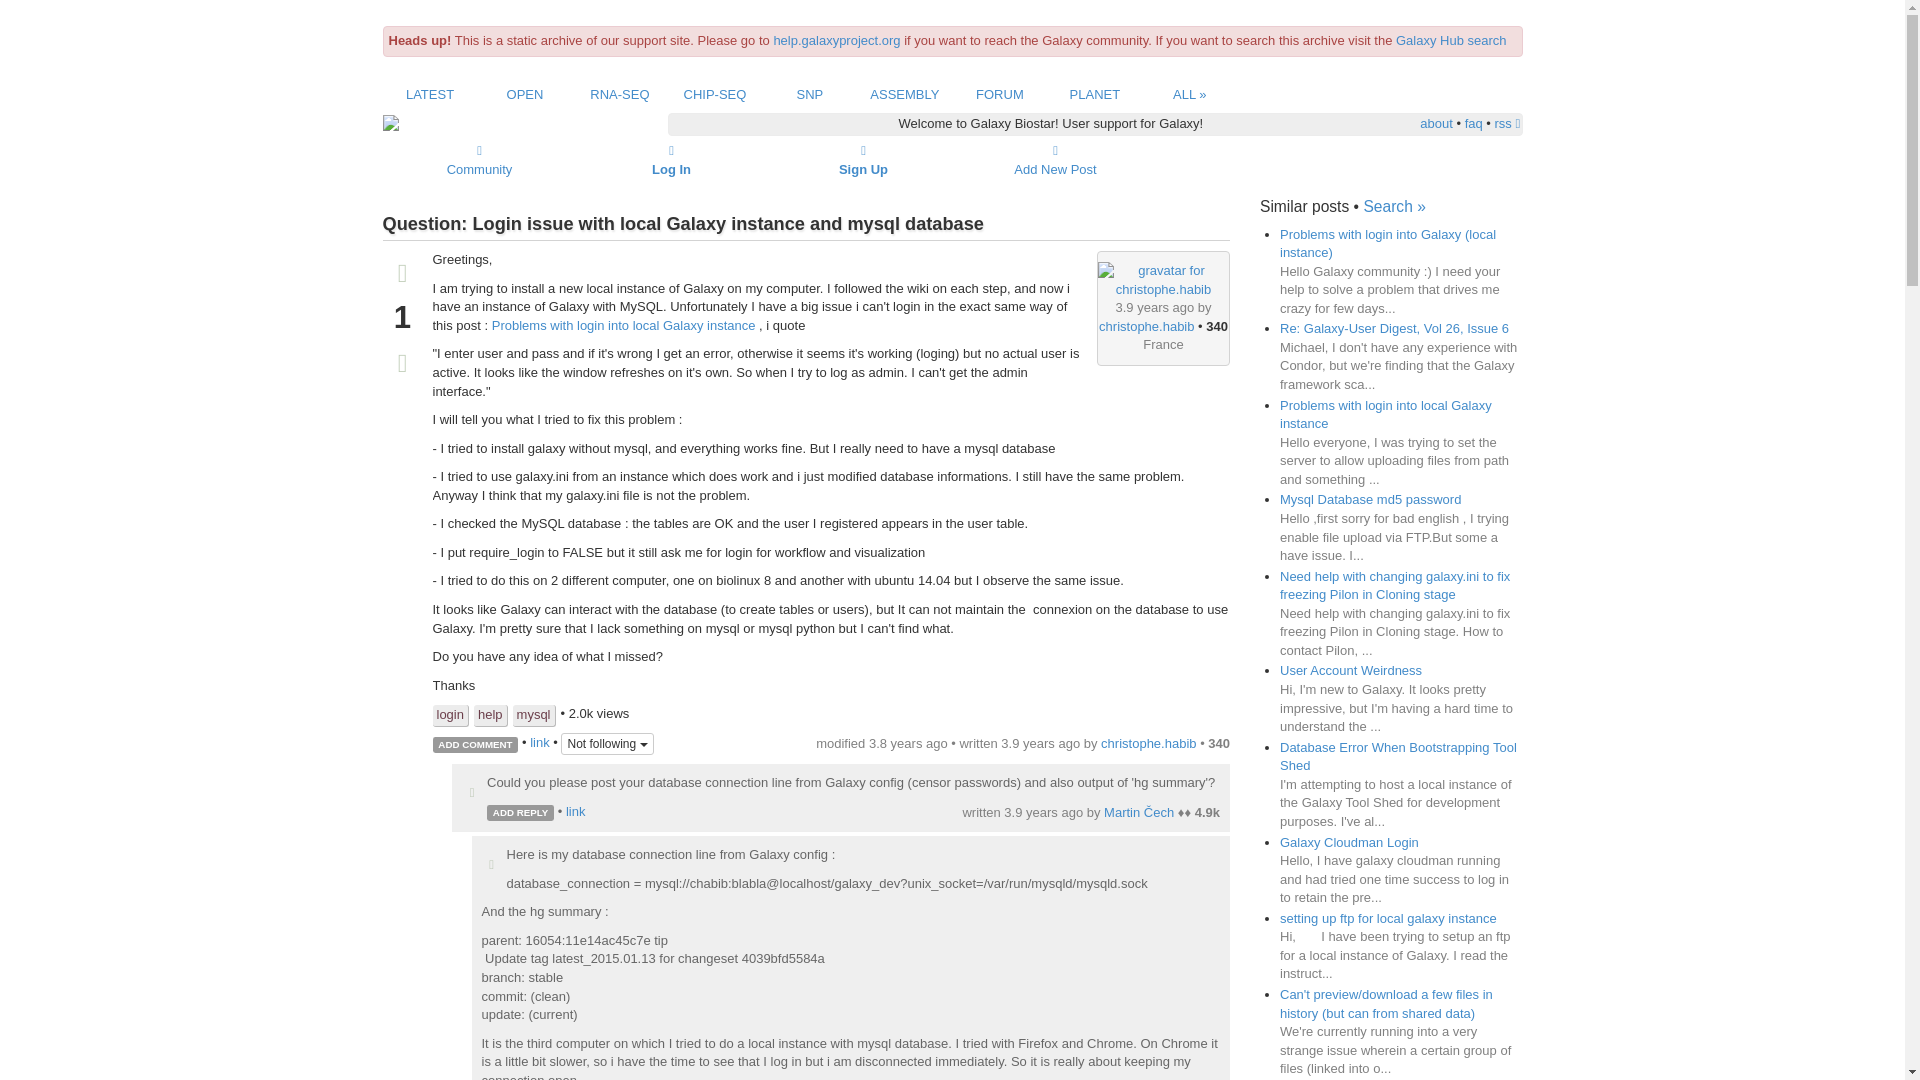  What do you see at coordinates (472, 794) in the screenshot?
I see `Upvote!` at bounding box center [472, 794].